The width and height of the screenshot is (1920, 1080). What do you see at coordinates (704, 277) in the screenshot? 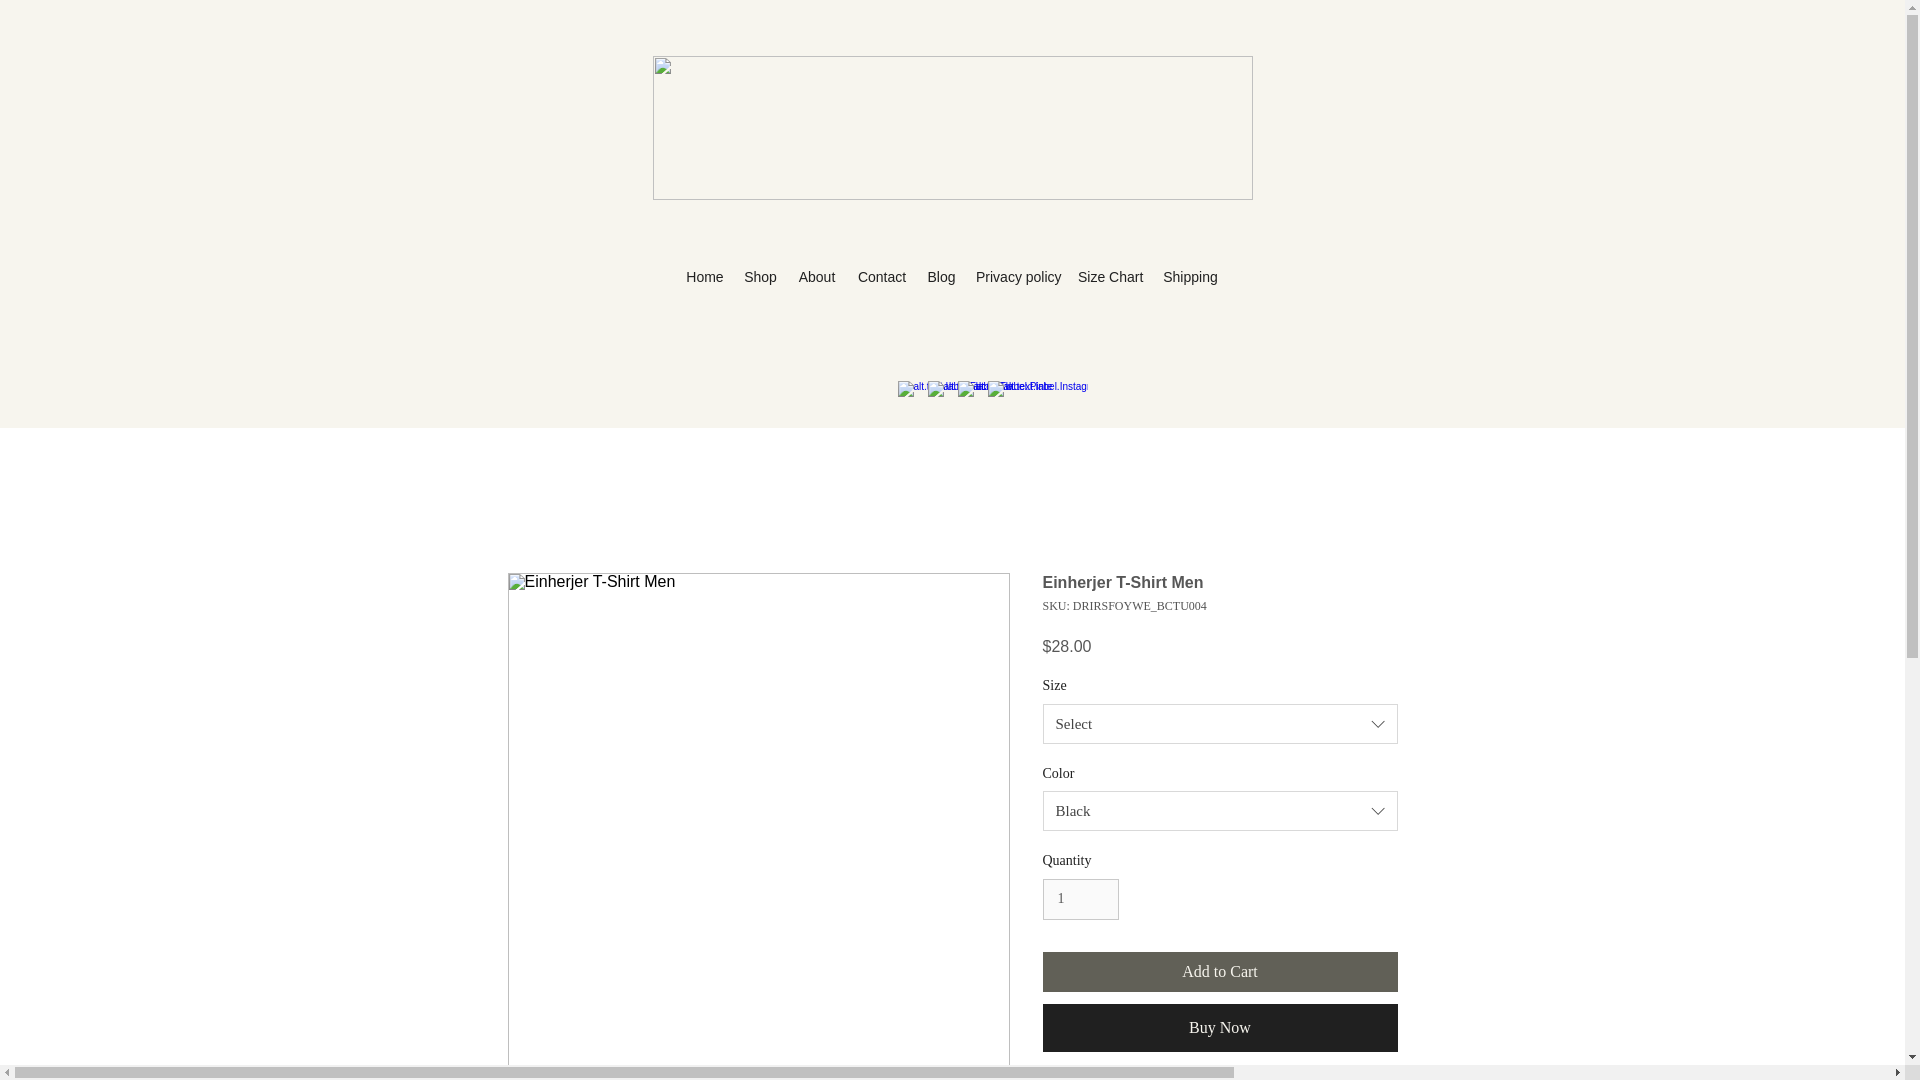
I see `Home` at bounding box center [704, 277].